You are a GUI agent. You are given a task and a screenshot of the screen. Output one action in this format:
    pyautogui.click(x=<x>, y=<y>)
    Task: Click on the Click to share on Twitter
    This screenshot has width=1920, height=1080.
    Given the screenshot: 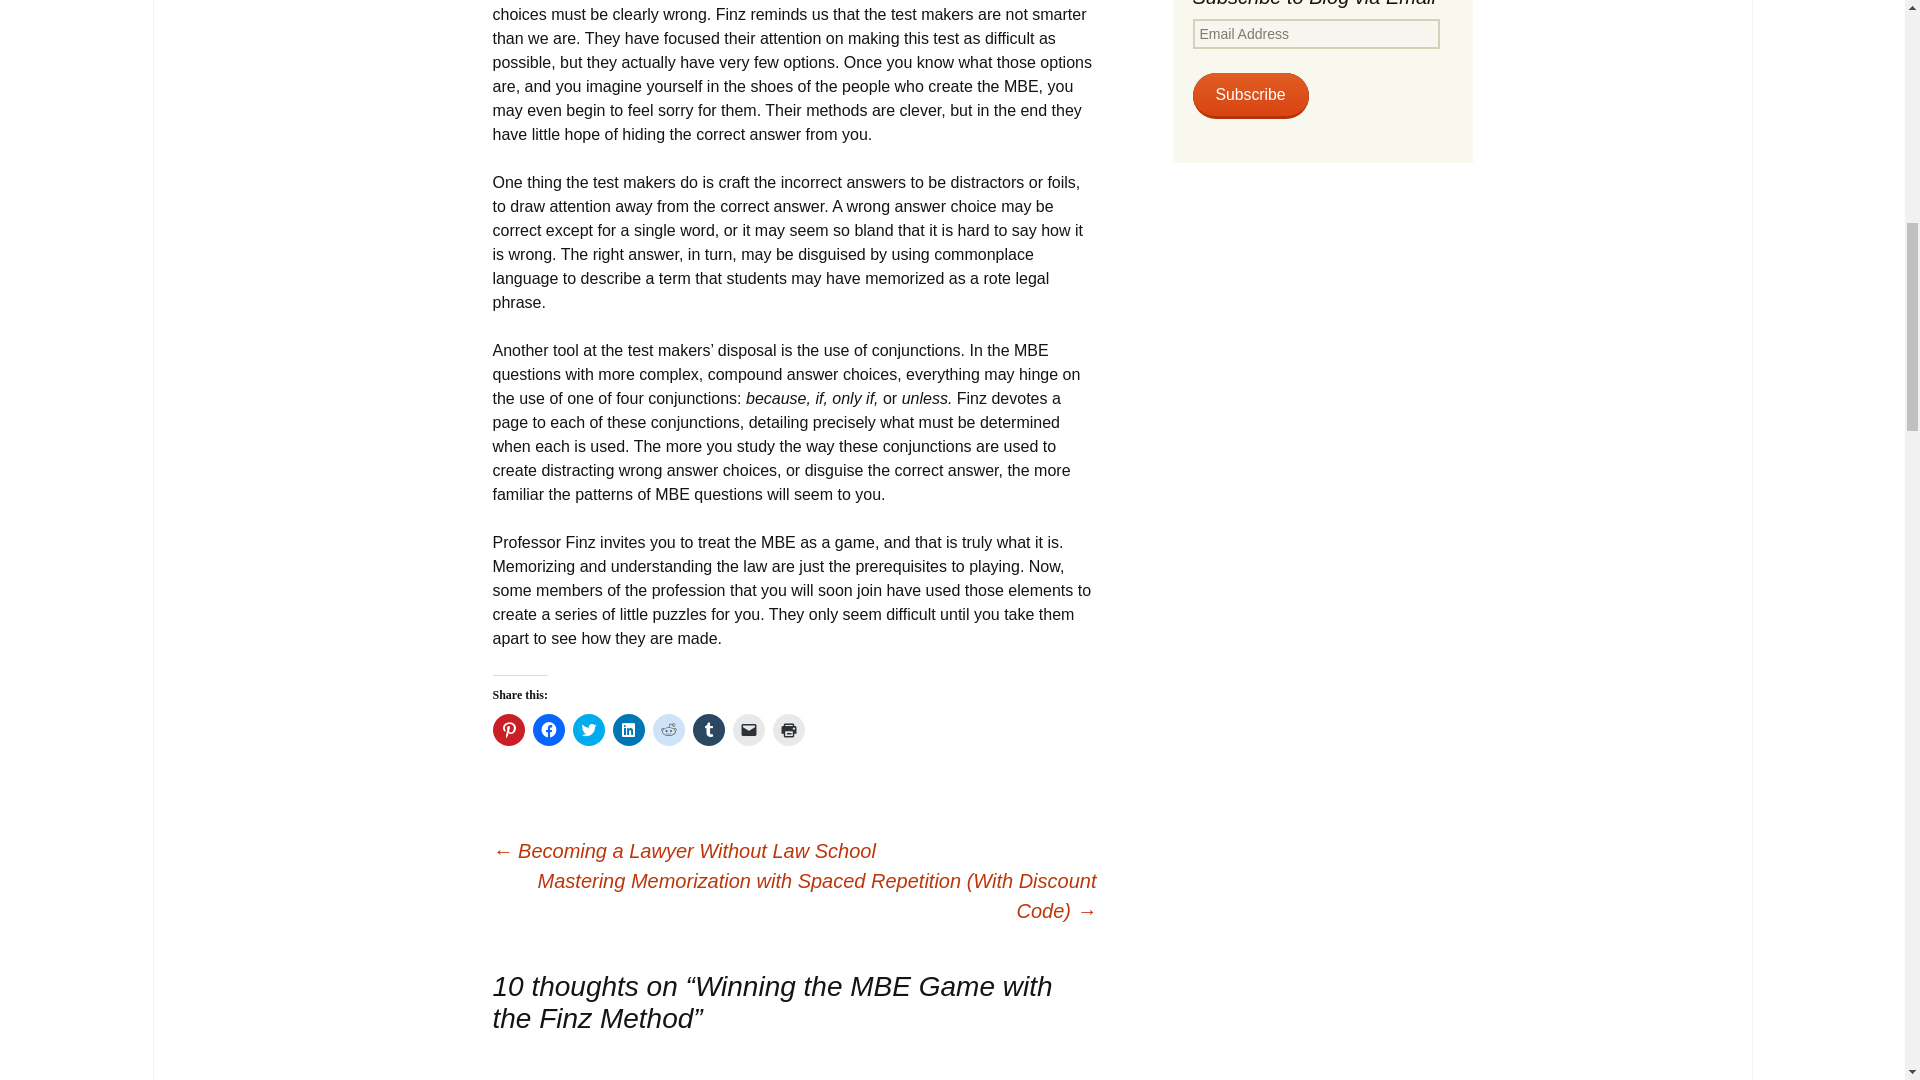 What is the action you would take?
    pyautogui.click(x=588, y=730)
    